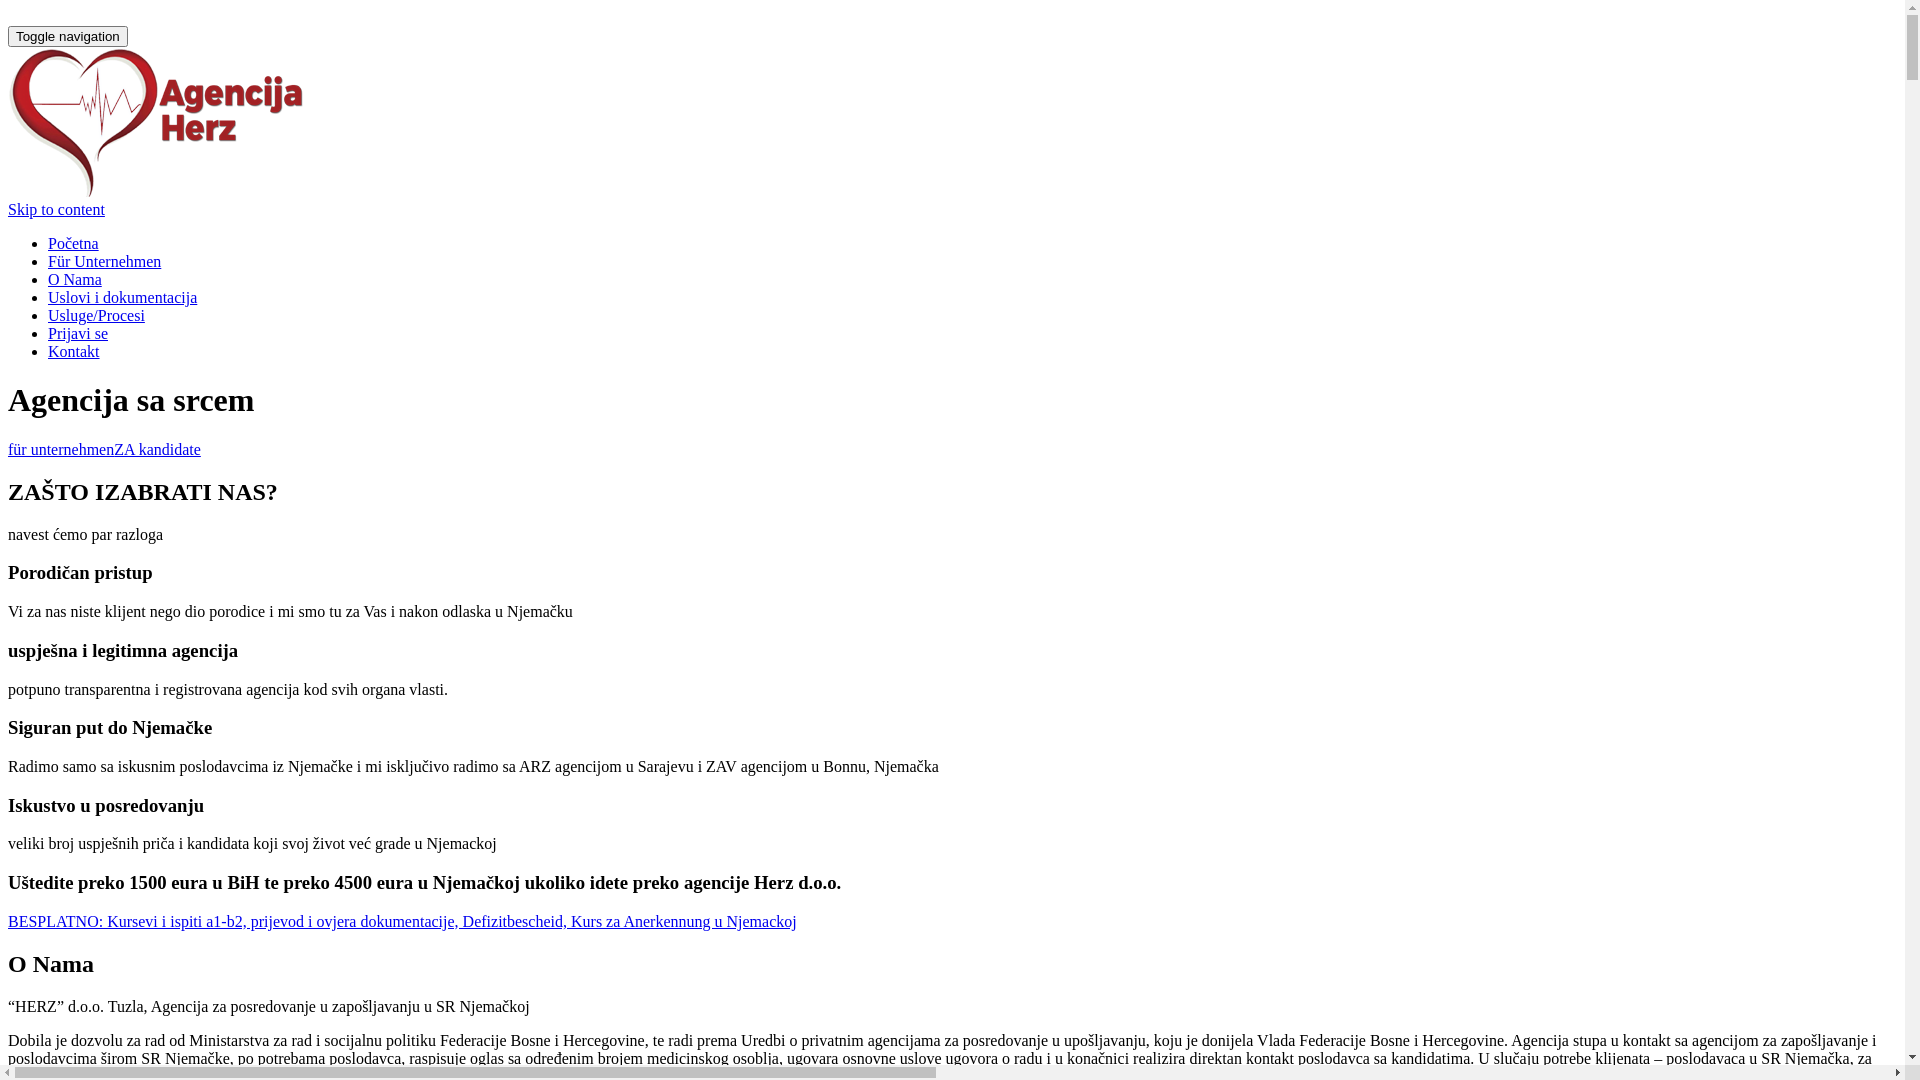  I want to click on Skip to content, so click(56, 210).